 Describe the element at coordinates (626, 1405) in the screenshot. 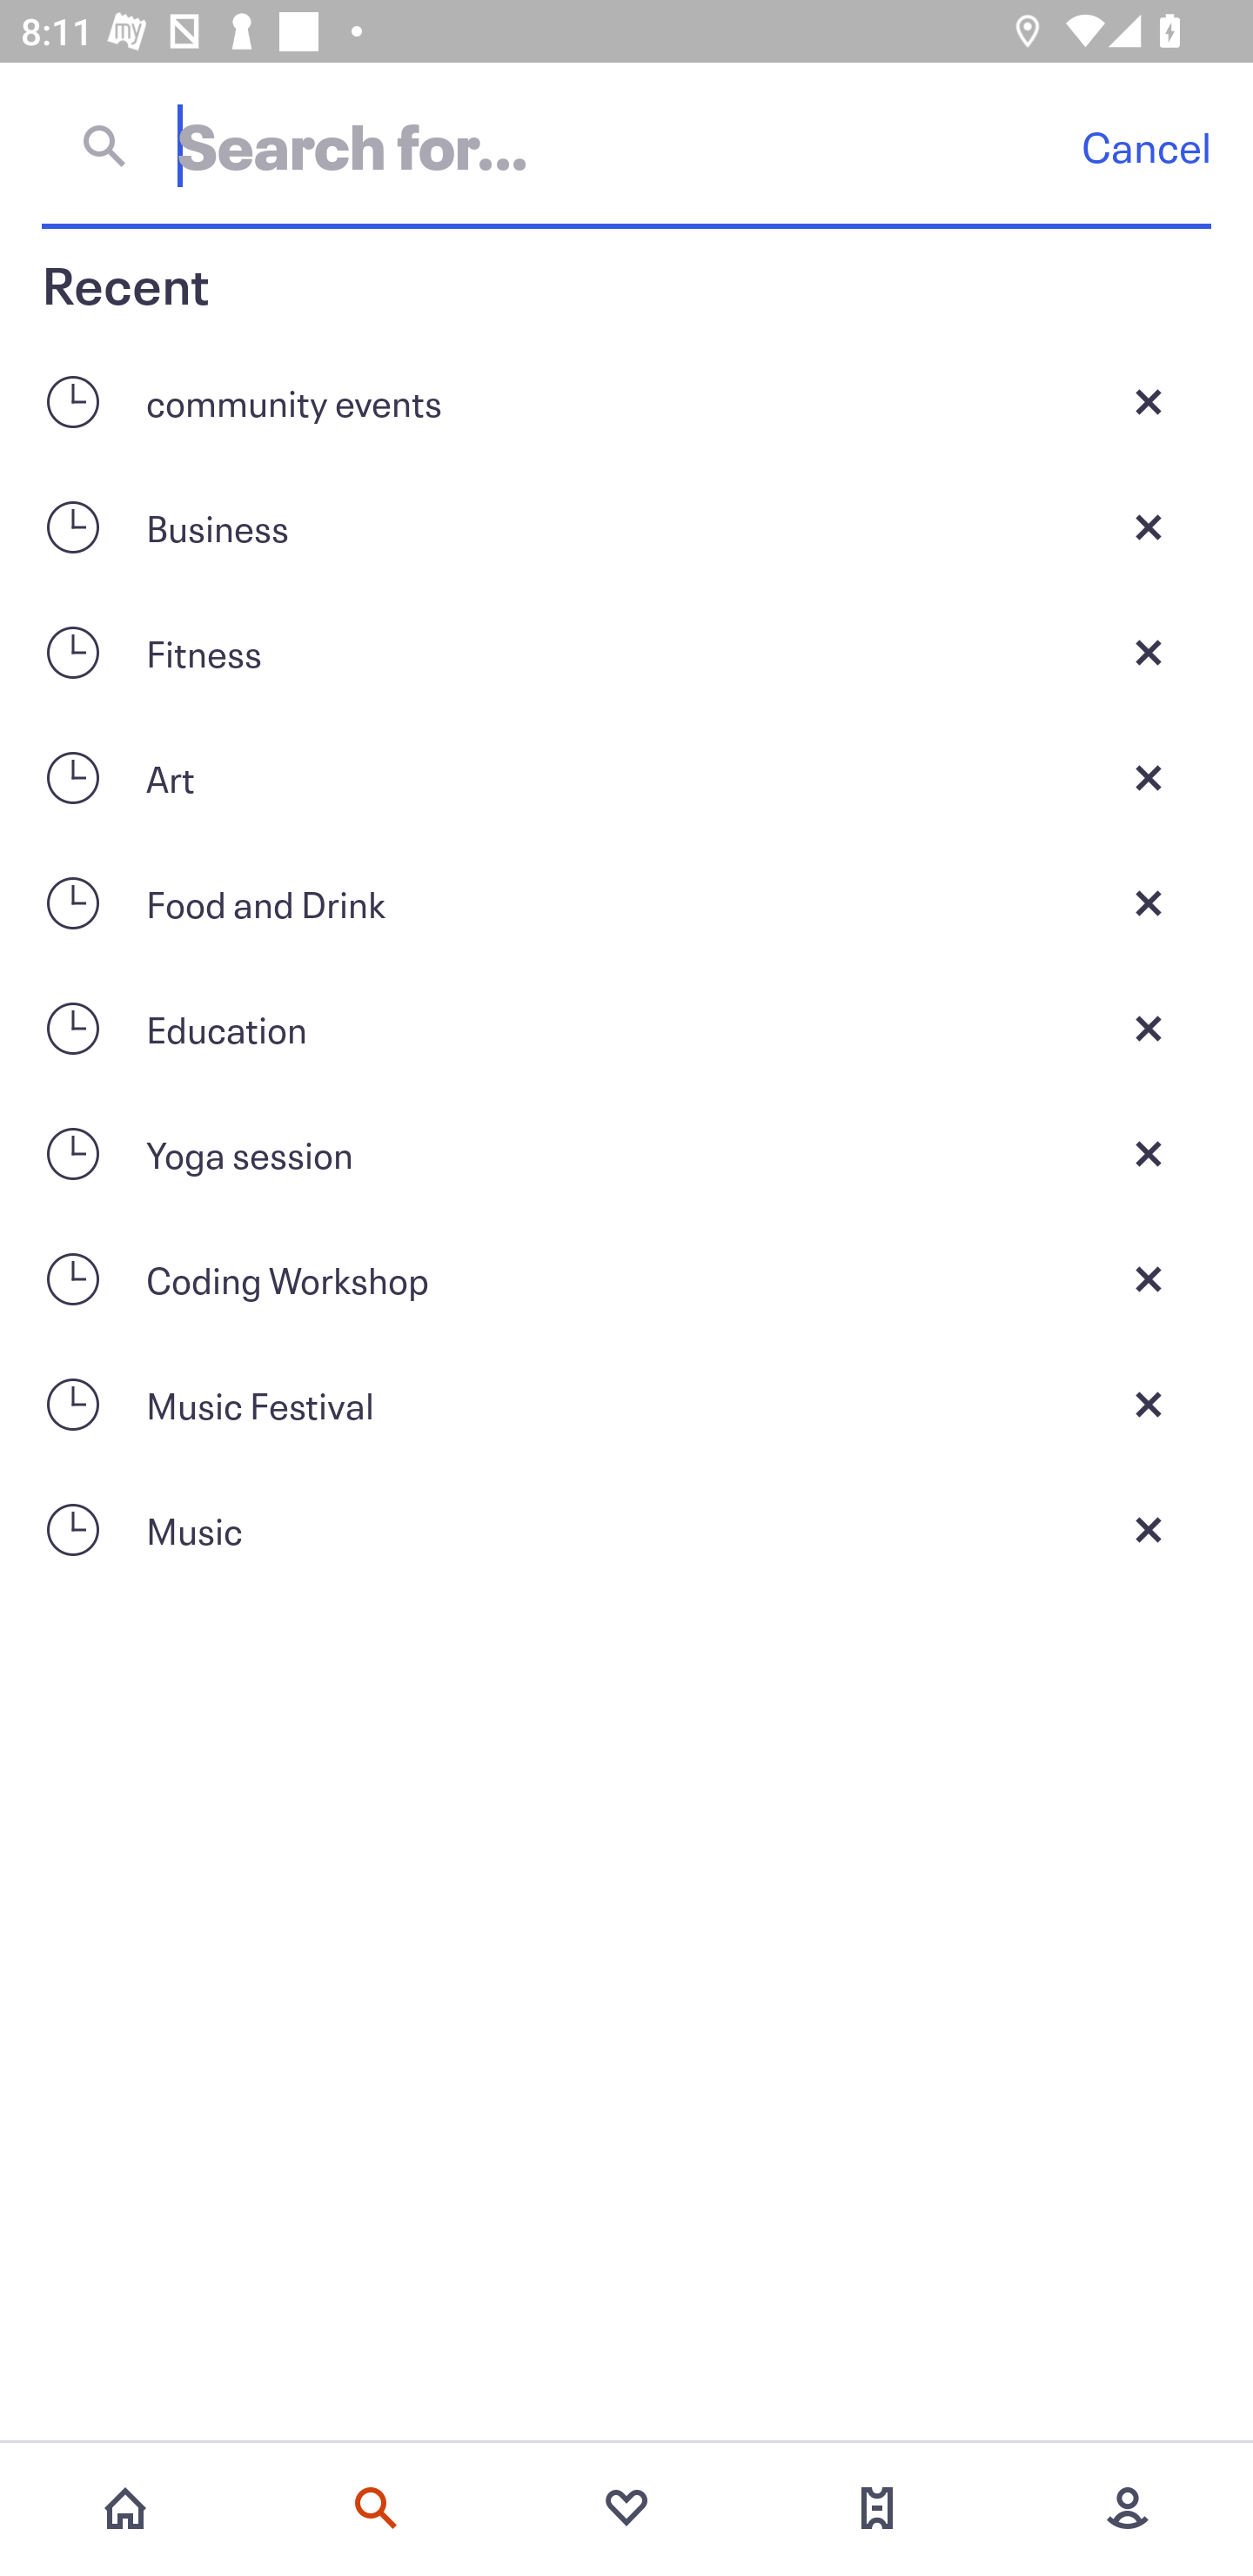

I see `Music Festival Close current screen` at that location.